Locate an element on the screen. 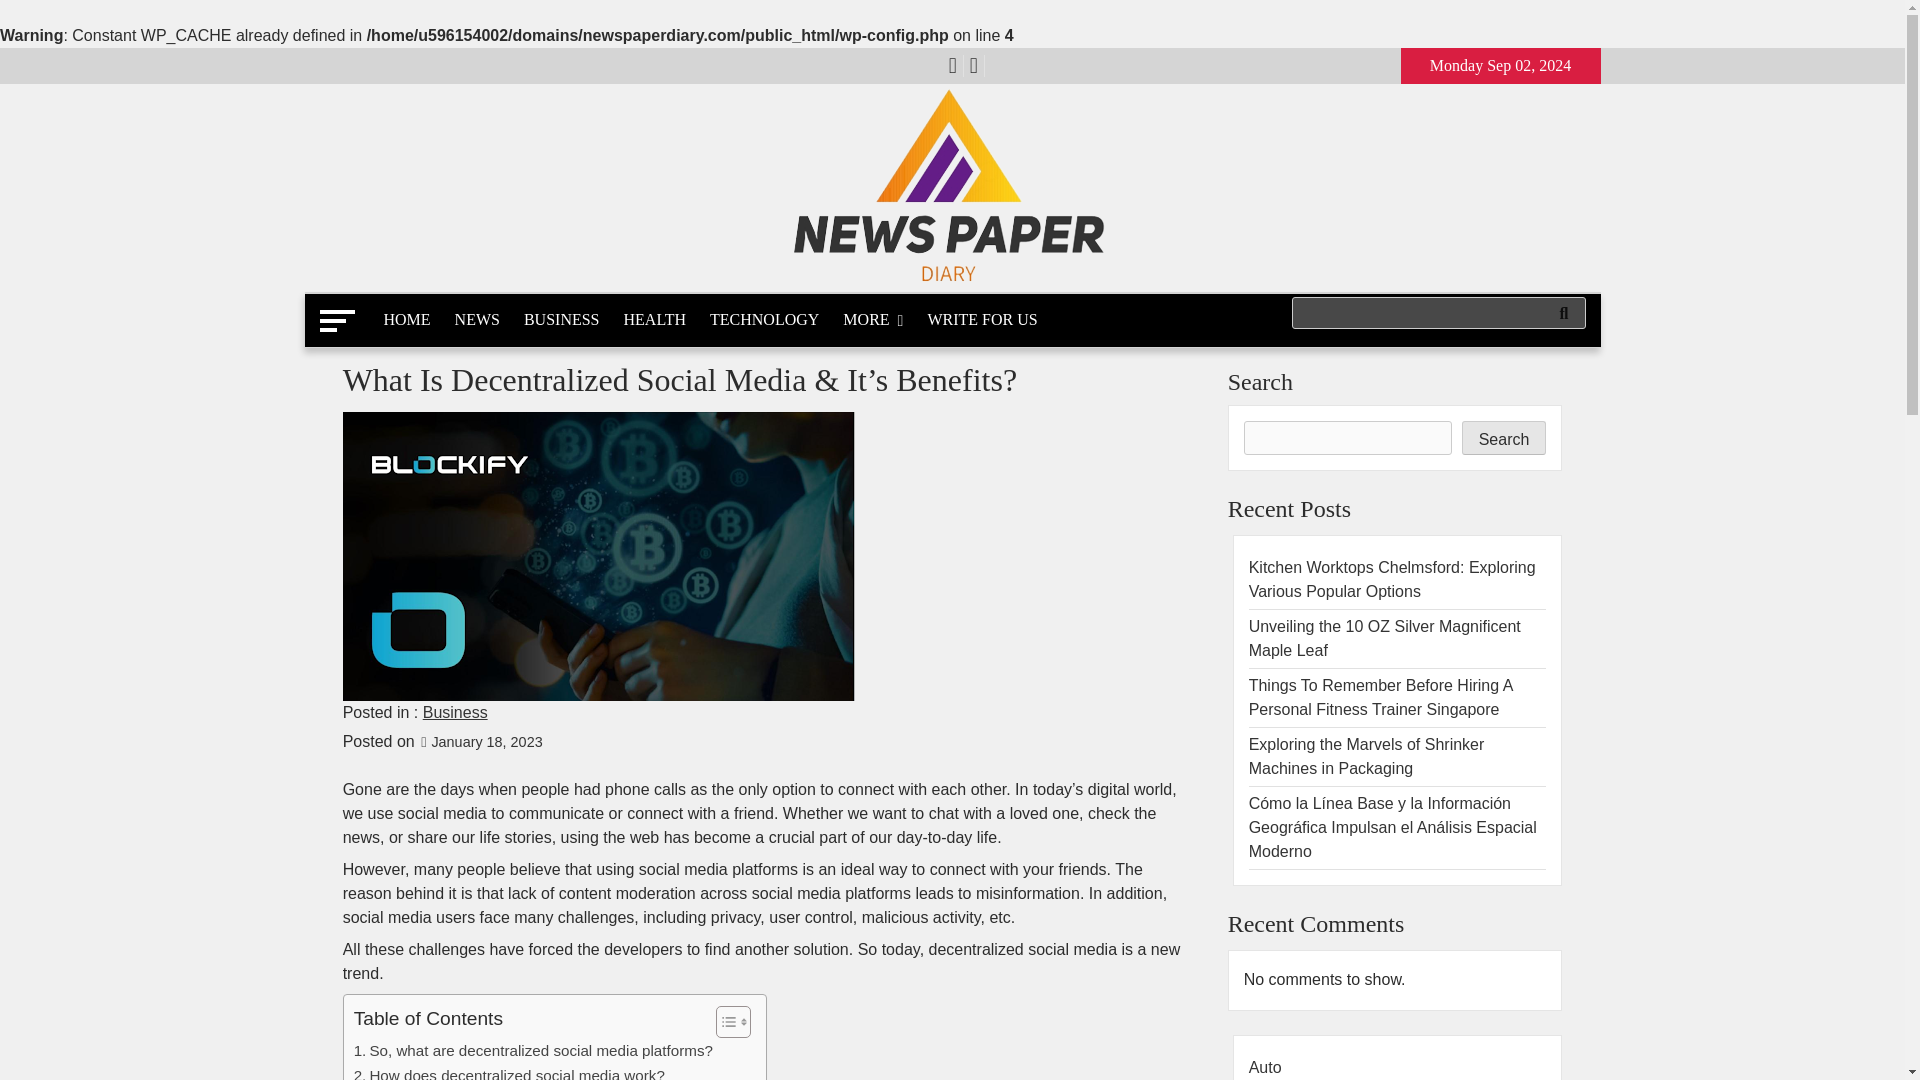 The height and width of the screenshot is (1080, 1920). So, what are decentralized social media platforms? is located at coordinates (532, 1050).